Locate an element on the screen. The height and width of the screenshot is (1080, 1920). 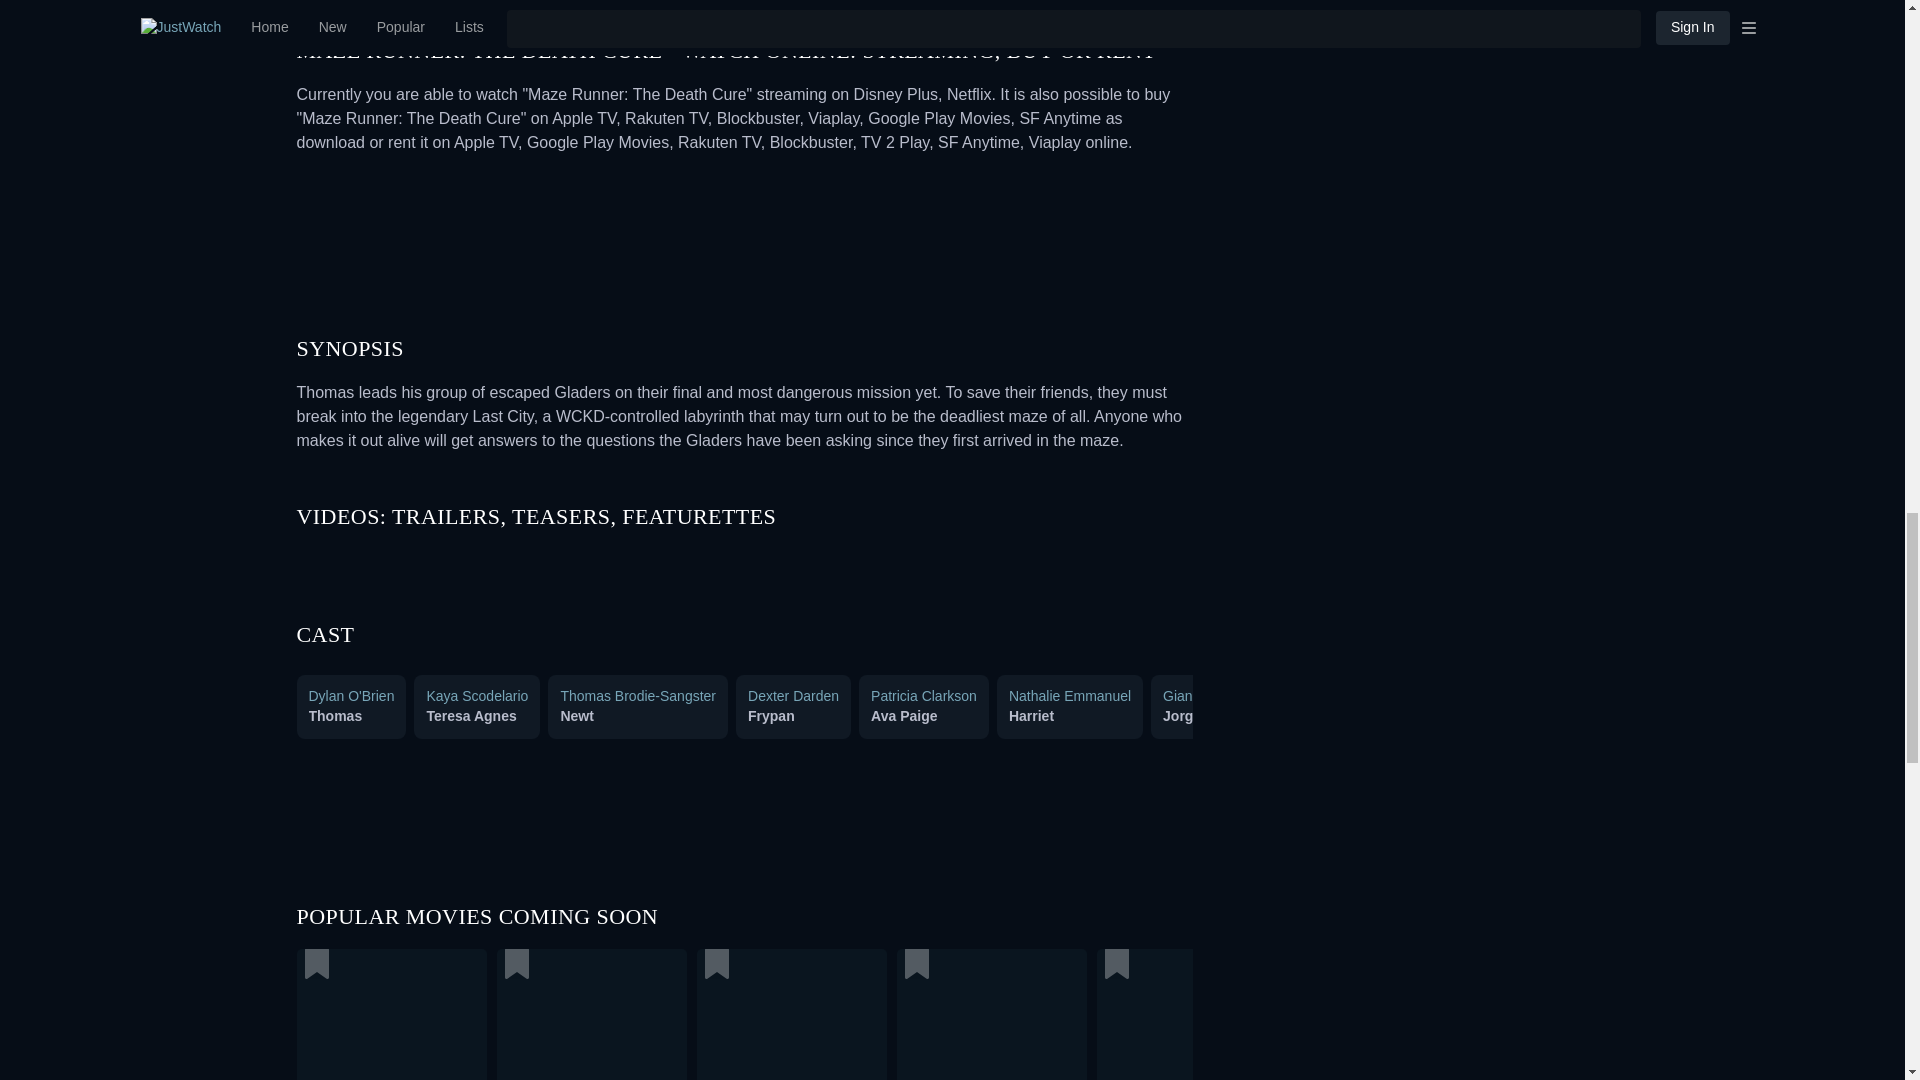
Teresa Agnes is located at coordinates (471, 716).